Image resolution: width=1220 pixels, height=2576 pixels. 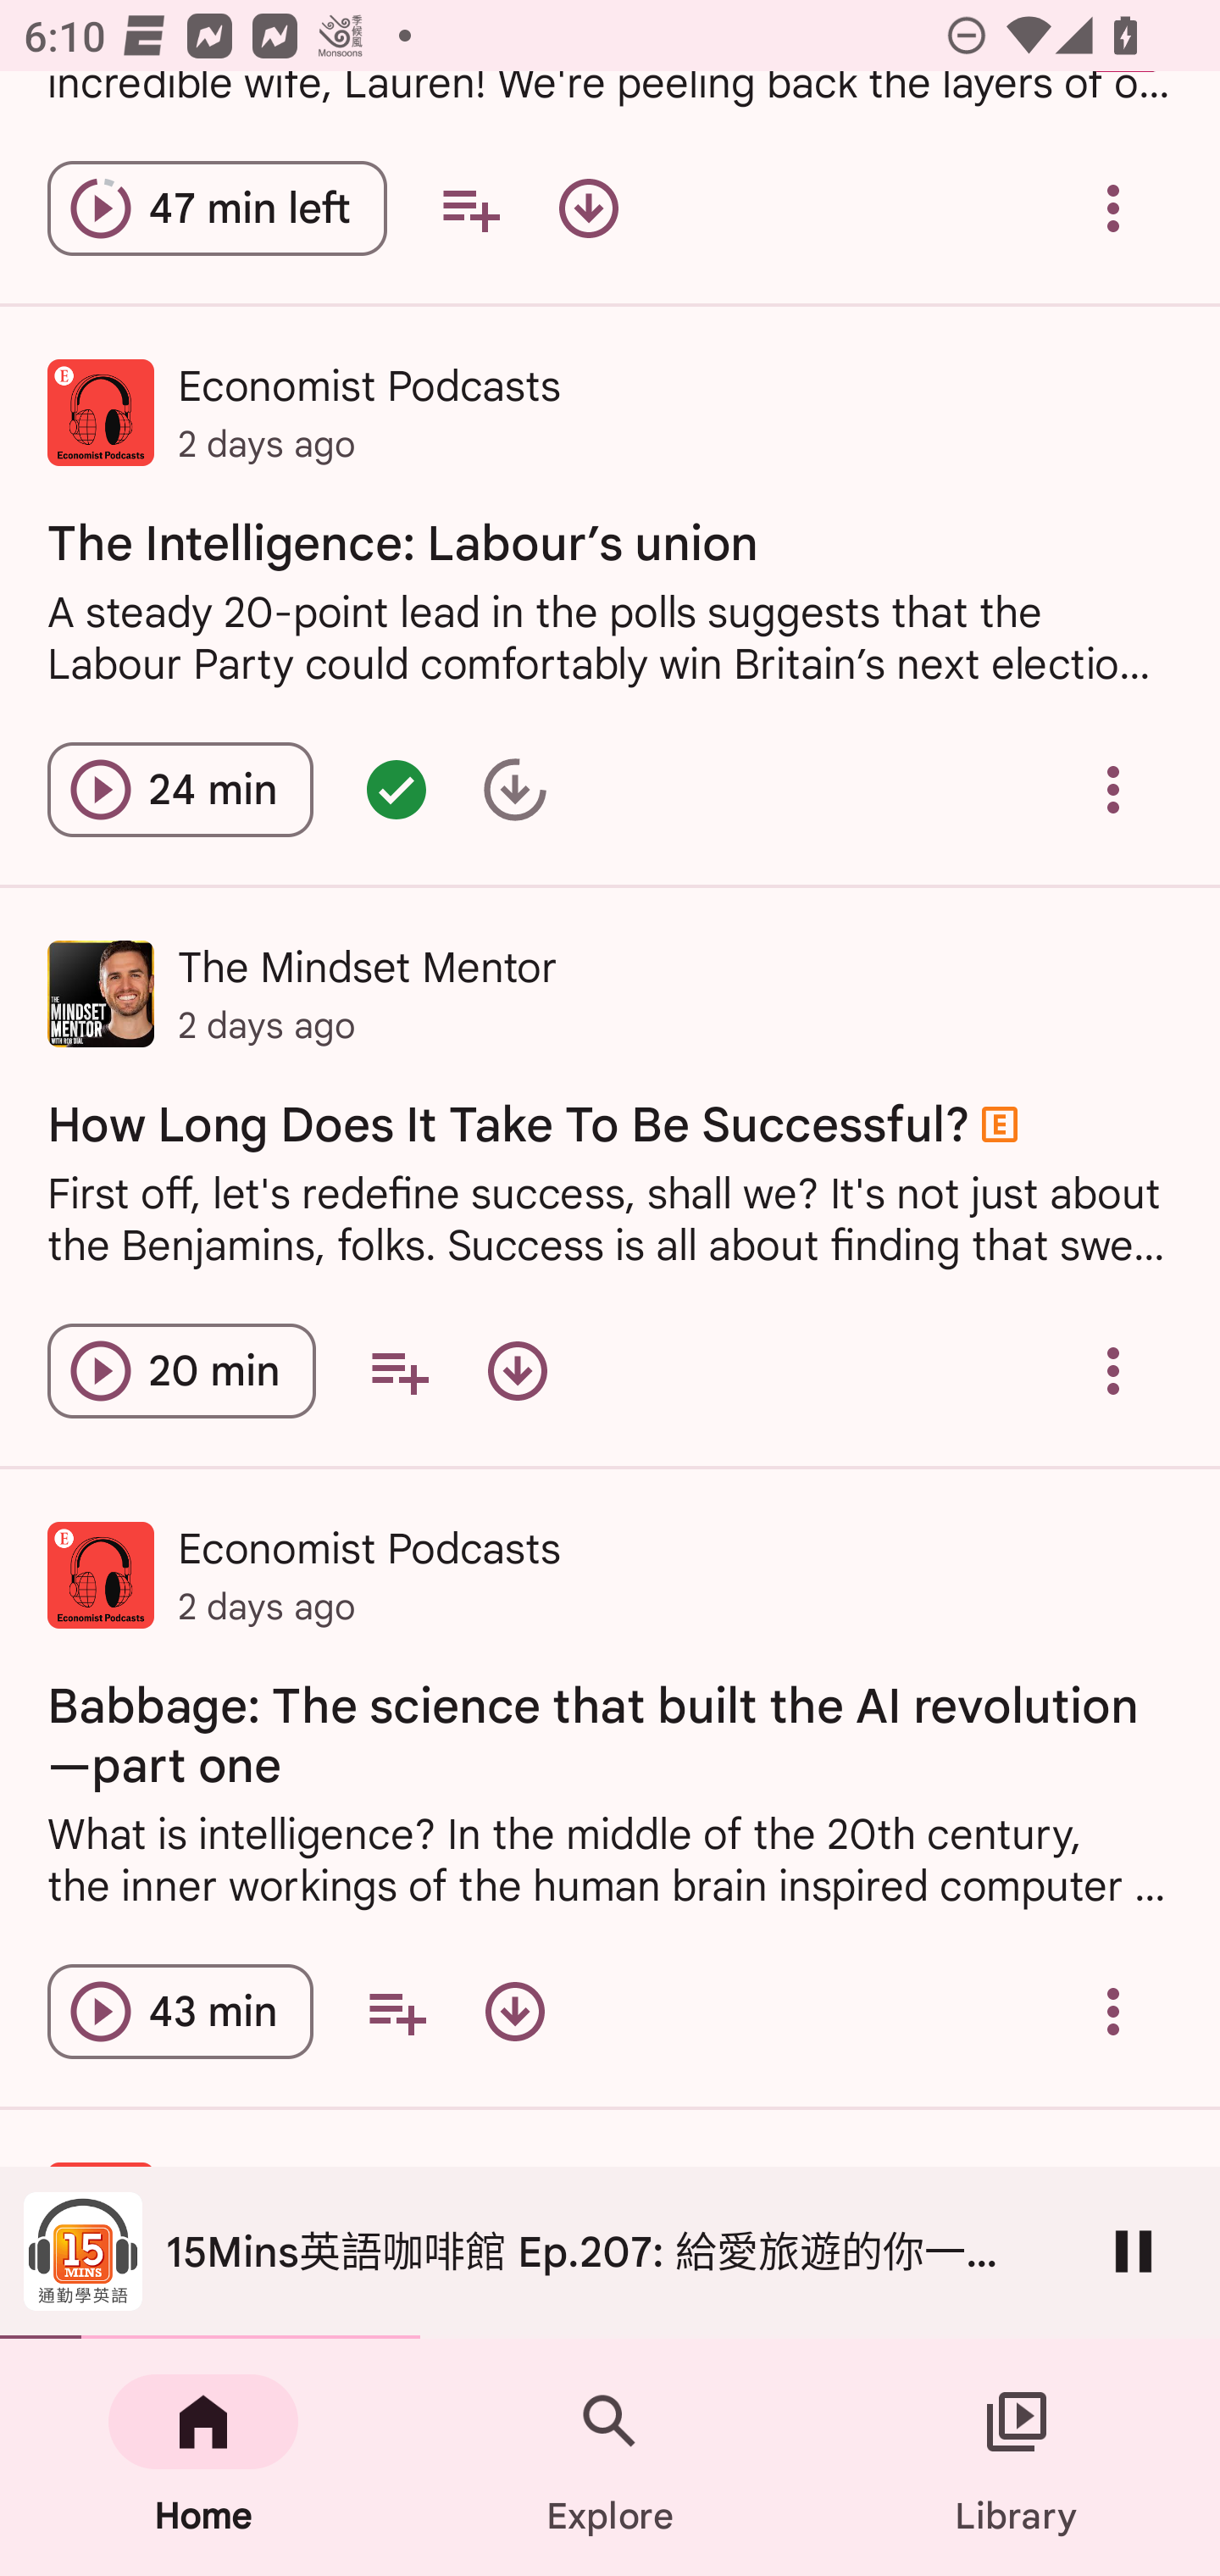 I want to click on Library, so click(x=1017, y=2457).